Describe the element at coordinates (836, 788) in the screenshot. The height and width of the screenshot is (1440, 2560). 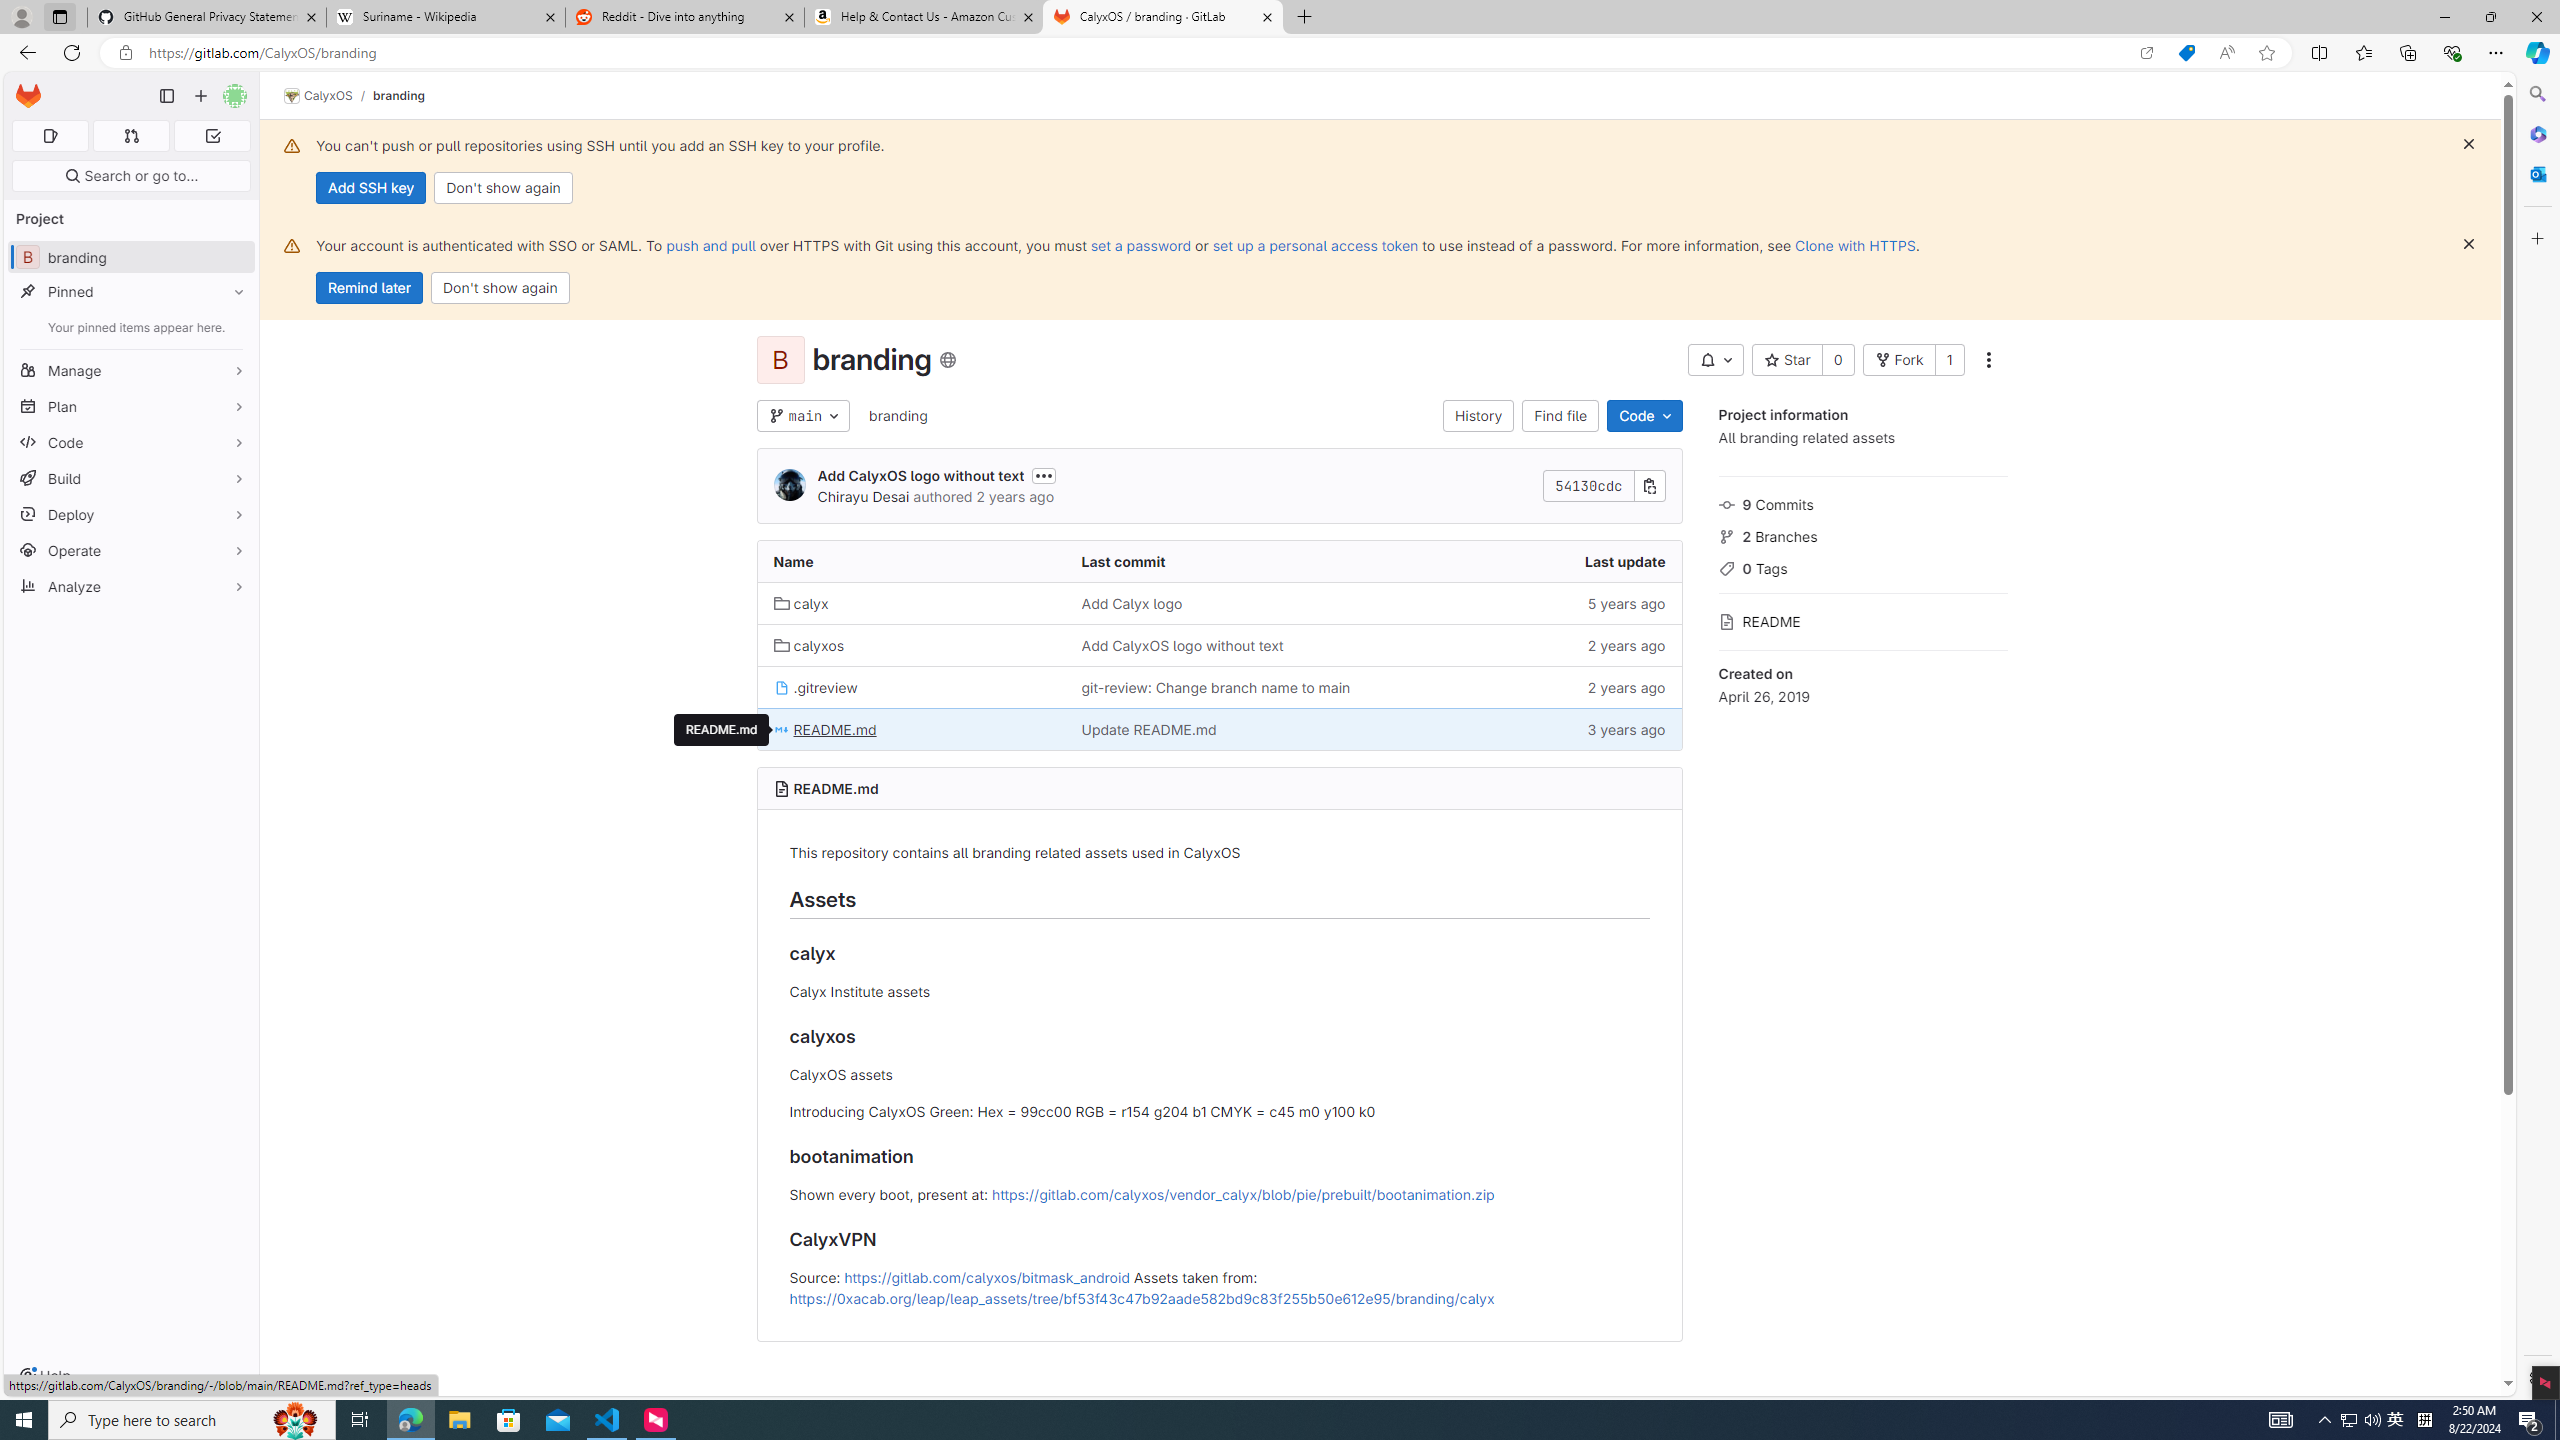
I see `README.md` at that location.